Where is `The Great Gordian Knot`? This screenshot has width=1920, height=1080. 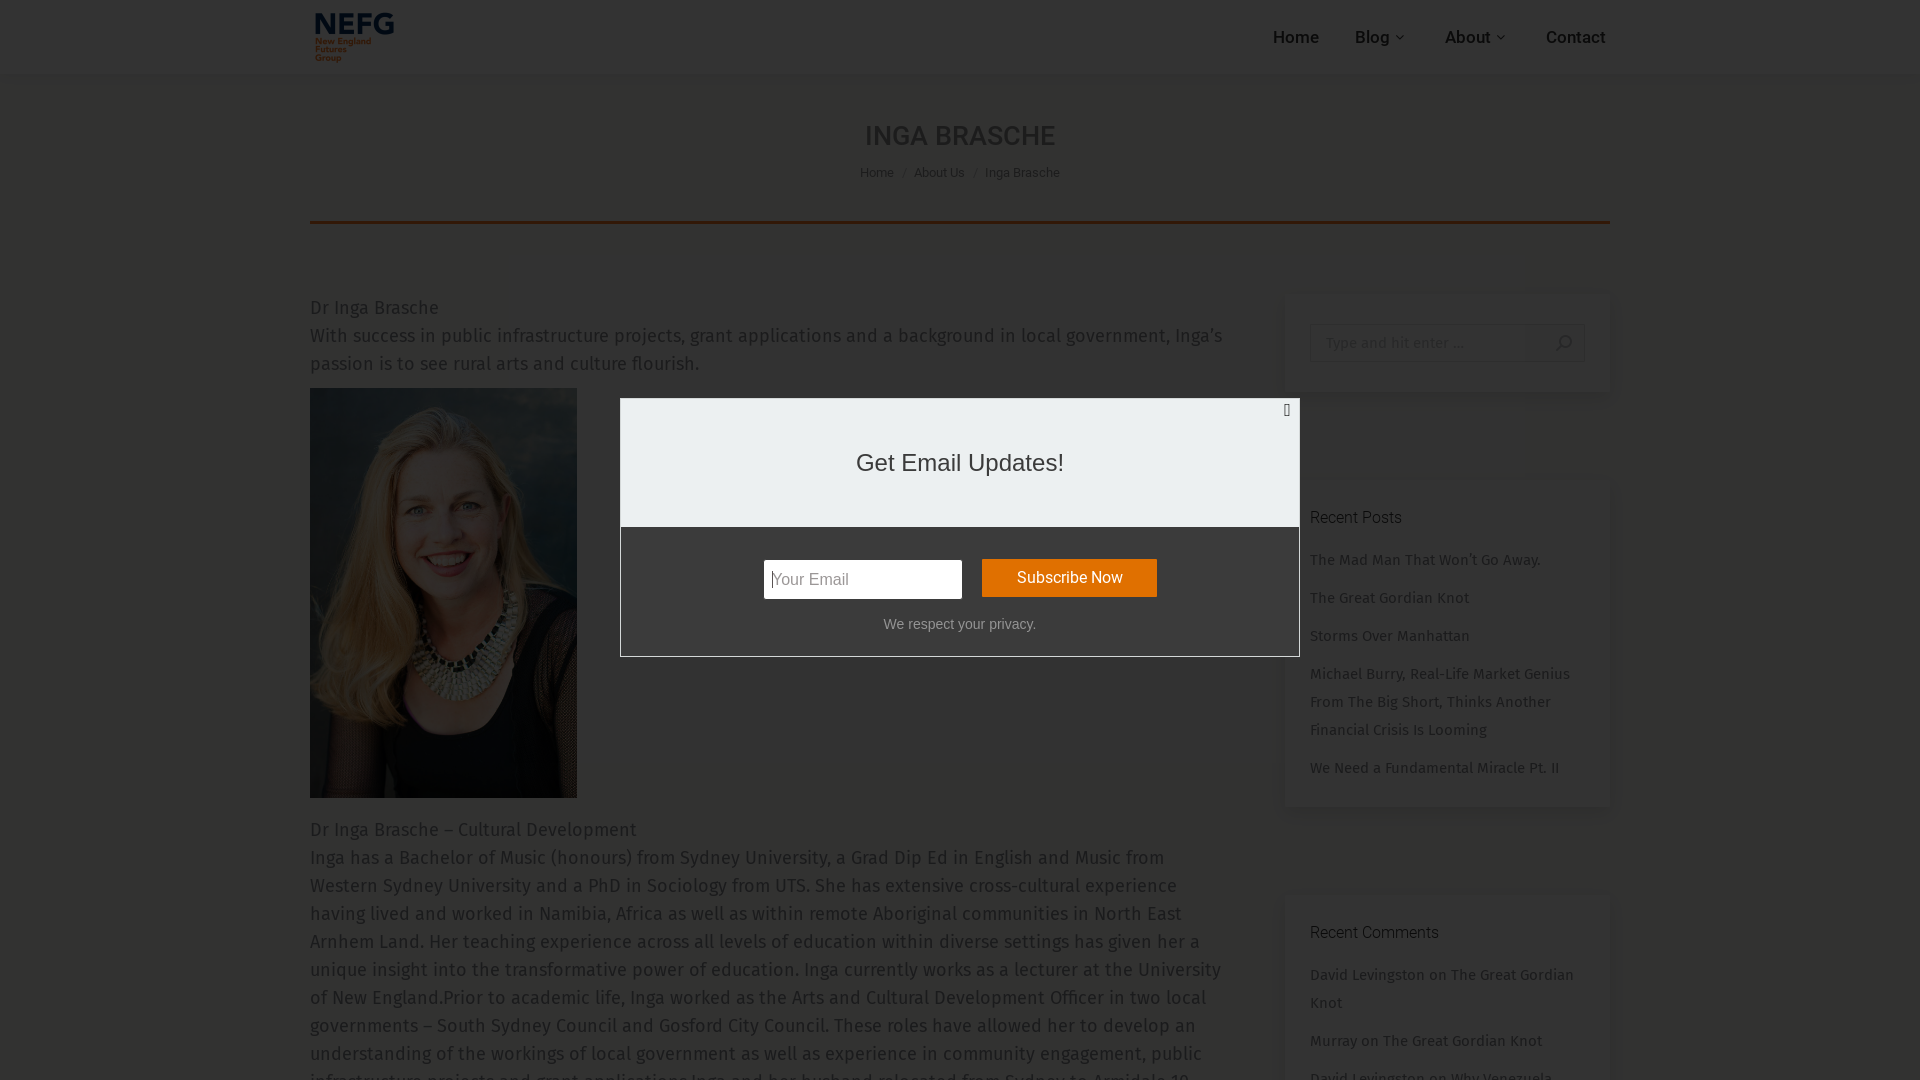
The Great Gordian Knot is located at coordinates (1442, 989).